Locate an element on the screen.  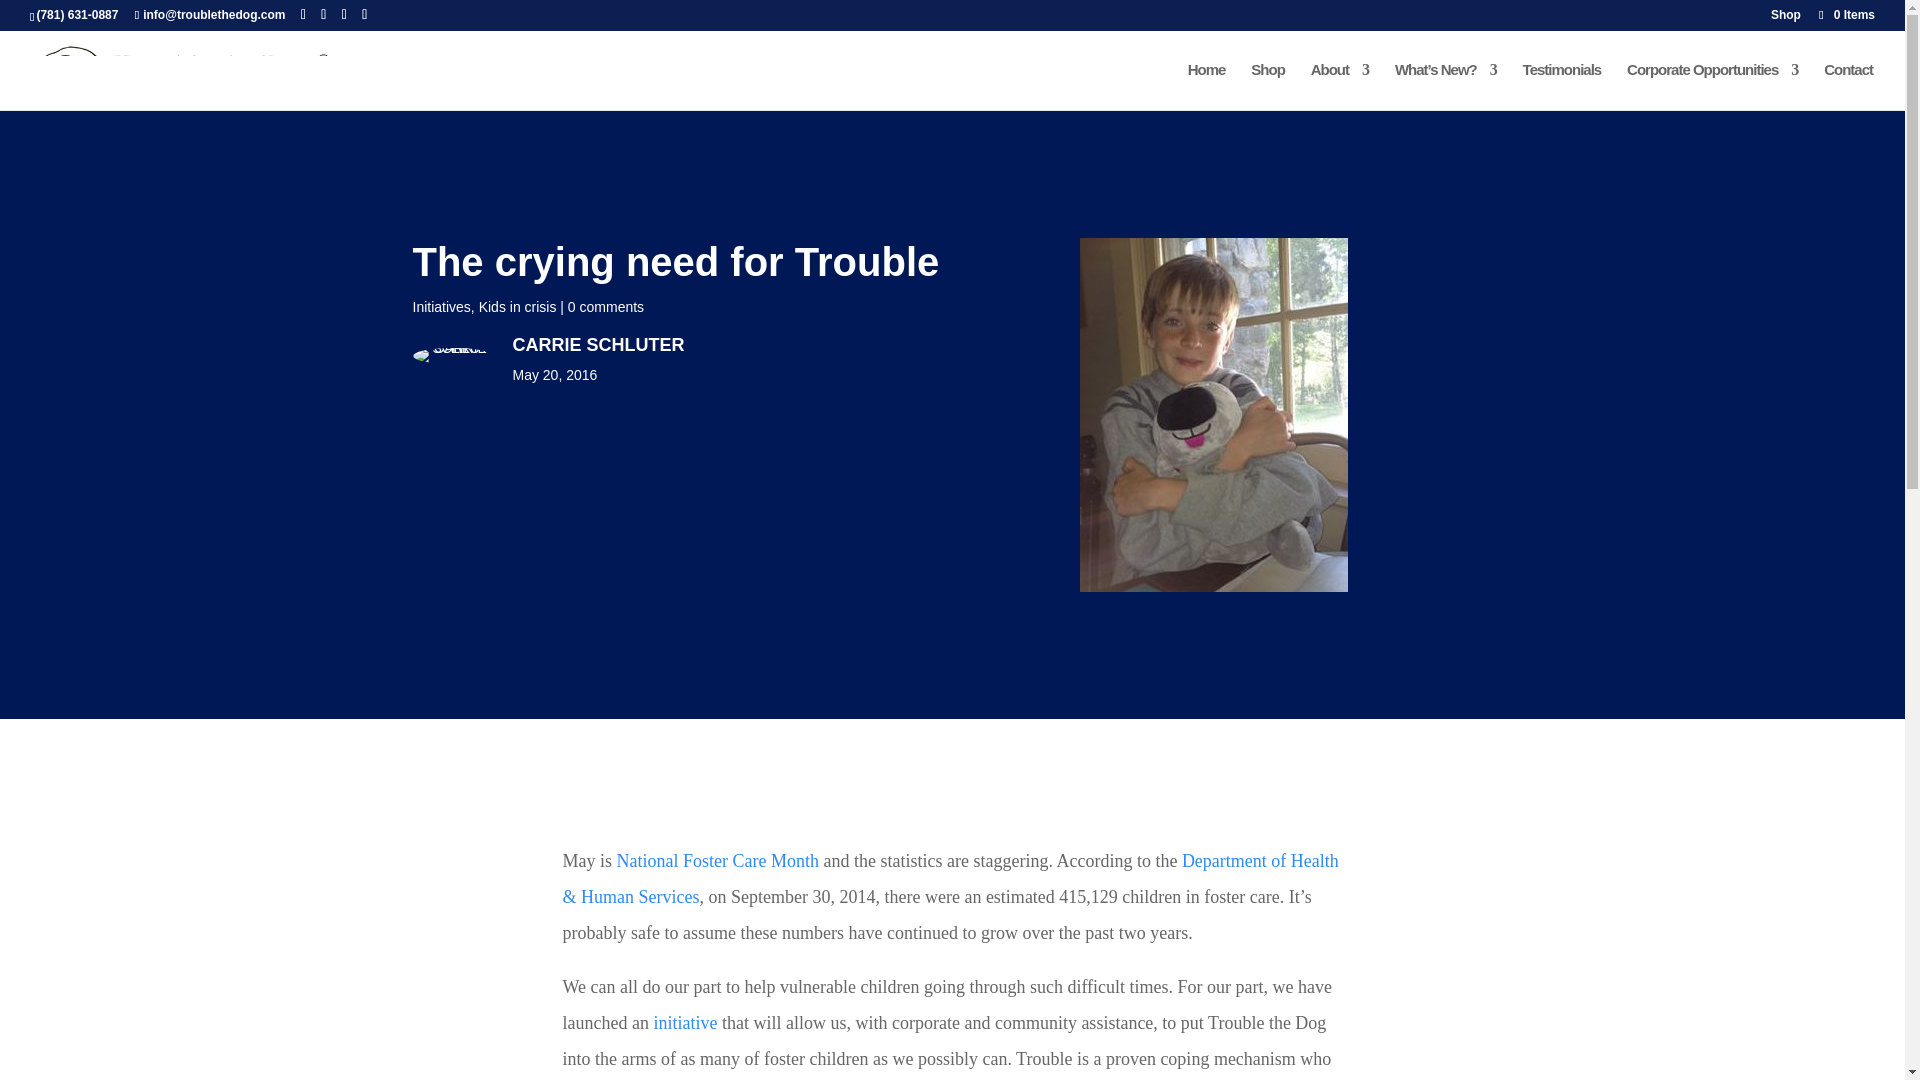
Contact is located at coordinates (1848, 86).